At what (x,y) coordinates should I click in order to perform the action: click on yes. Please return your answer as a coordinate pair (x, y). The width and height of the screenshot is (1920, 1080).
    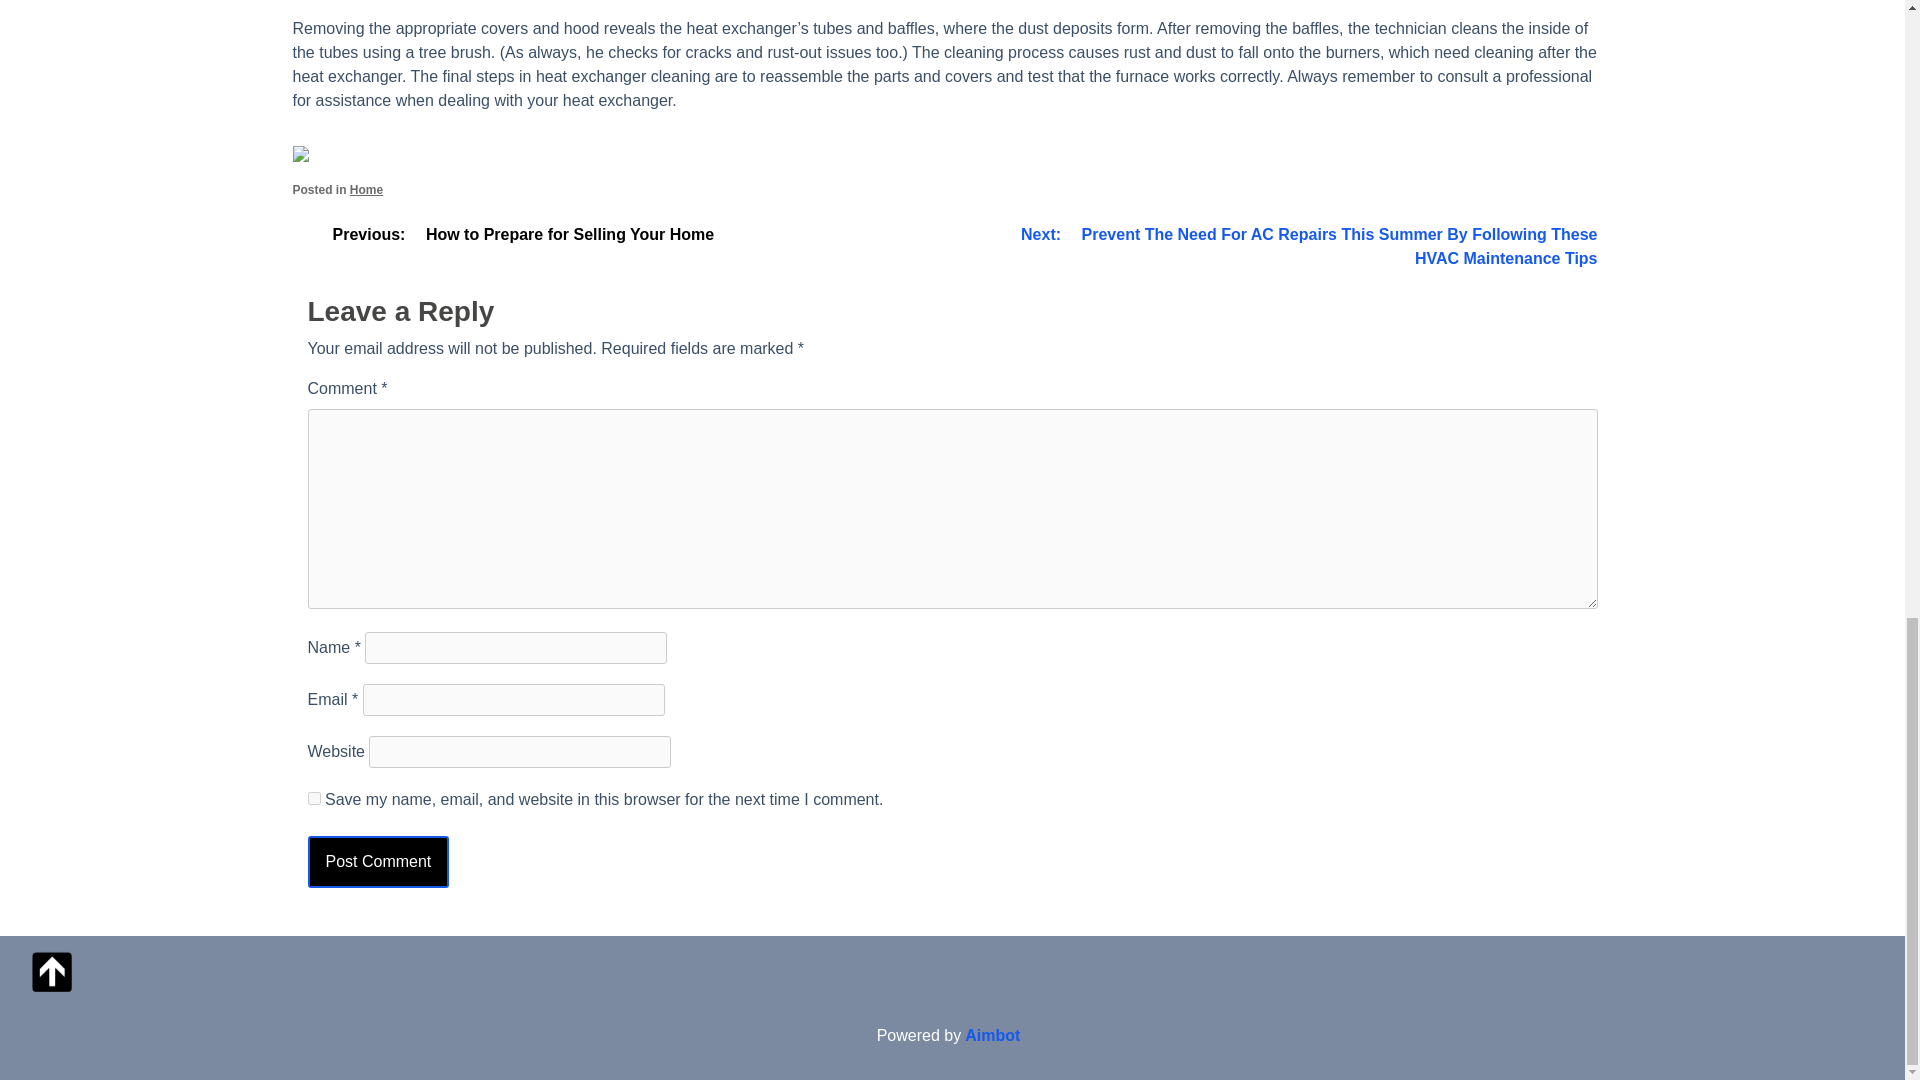
    Looking at the image, I should click on (314, 798).